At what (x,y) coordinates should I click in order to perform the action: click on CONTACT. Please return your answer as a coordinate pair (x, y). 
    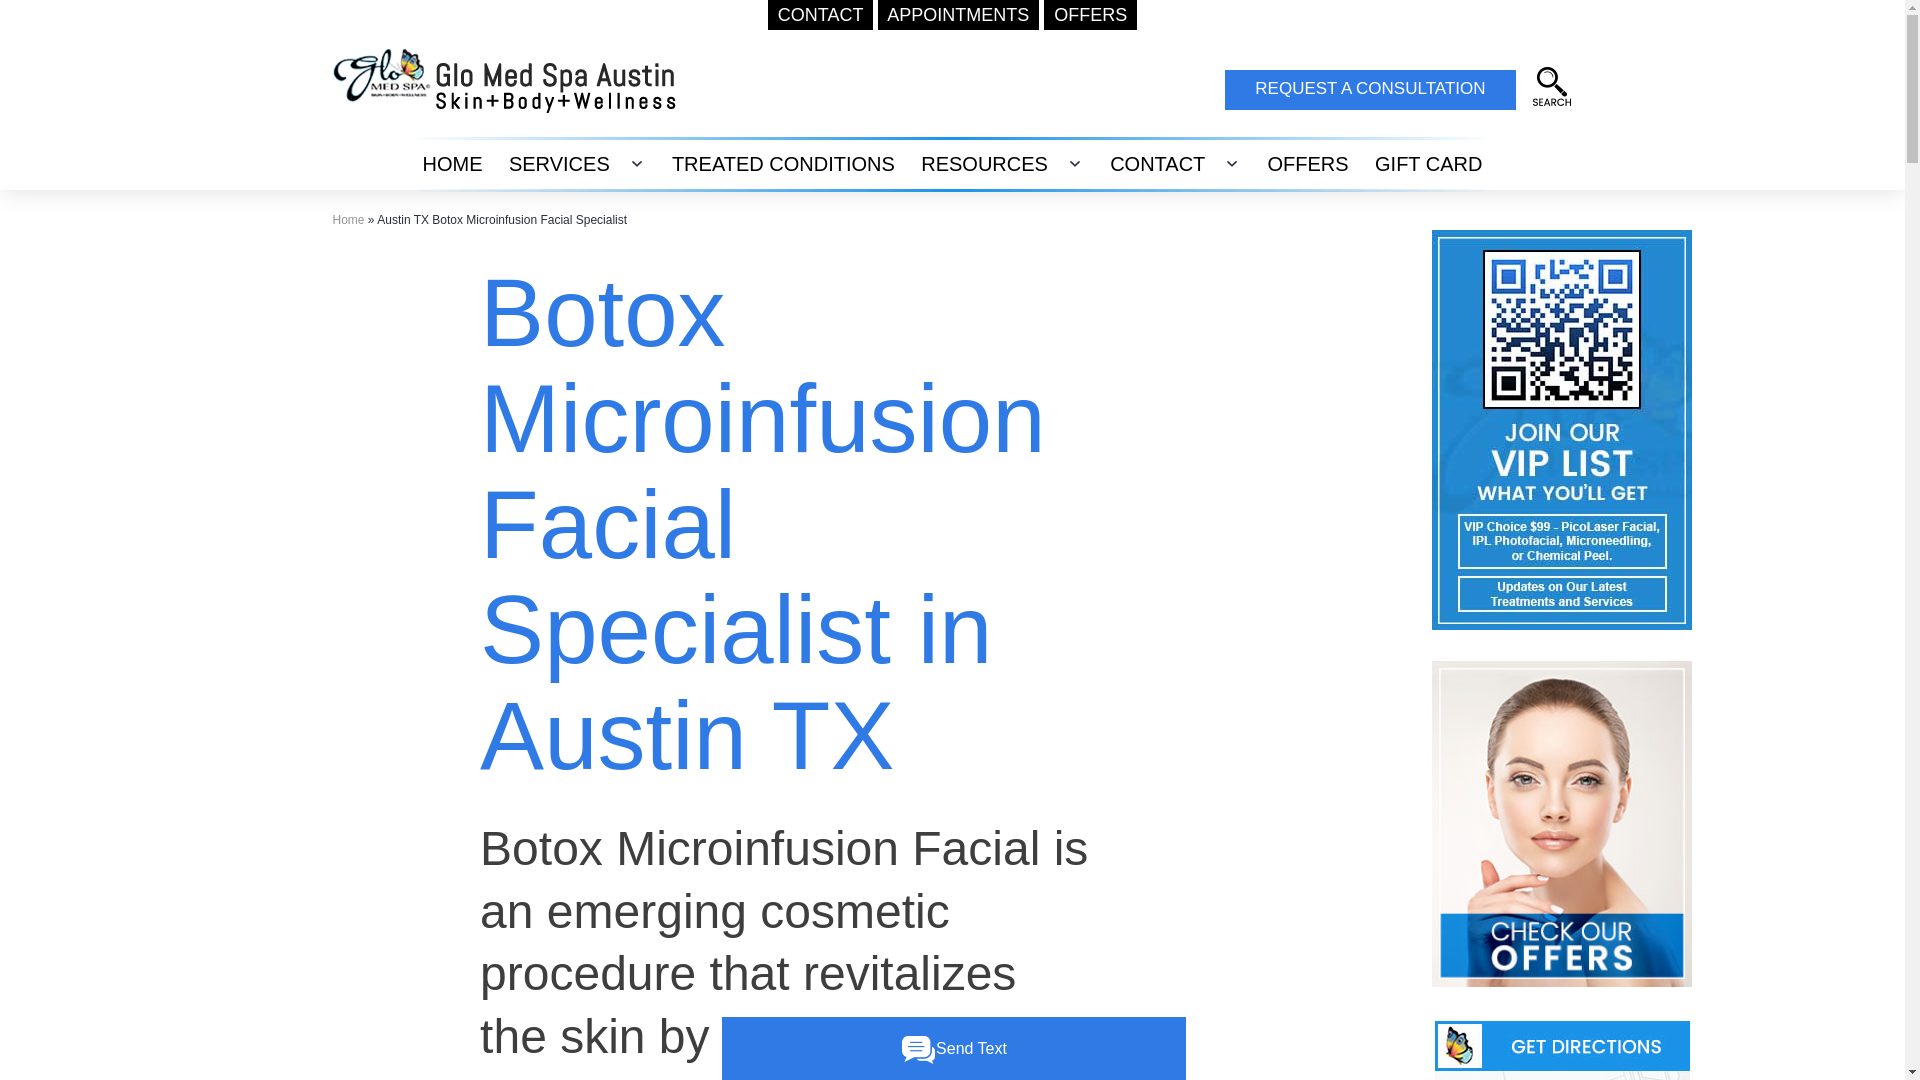
    Looking at the image, I should click on (1158, 164).